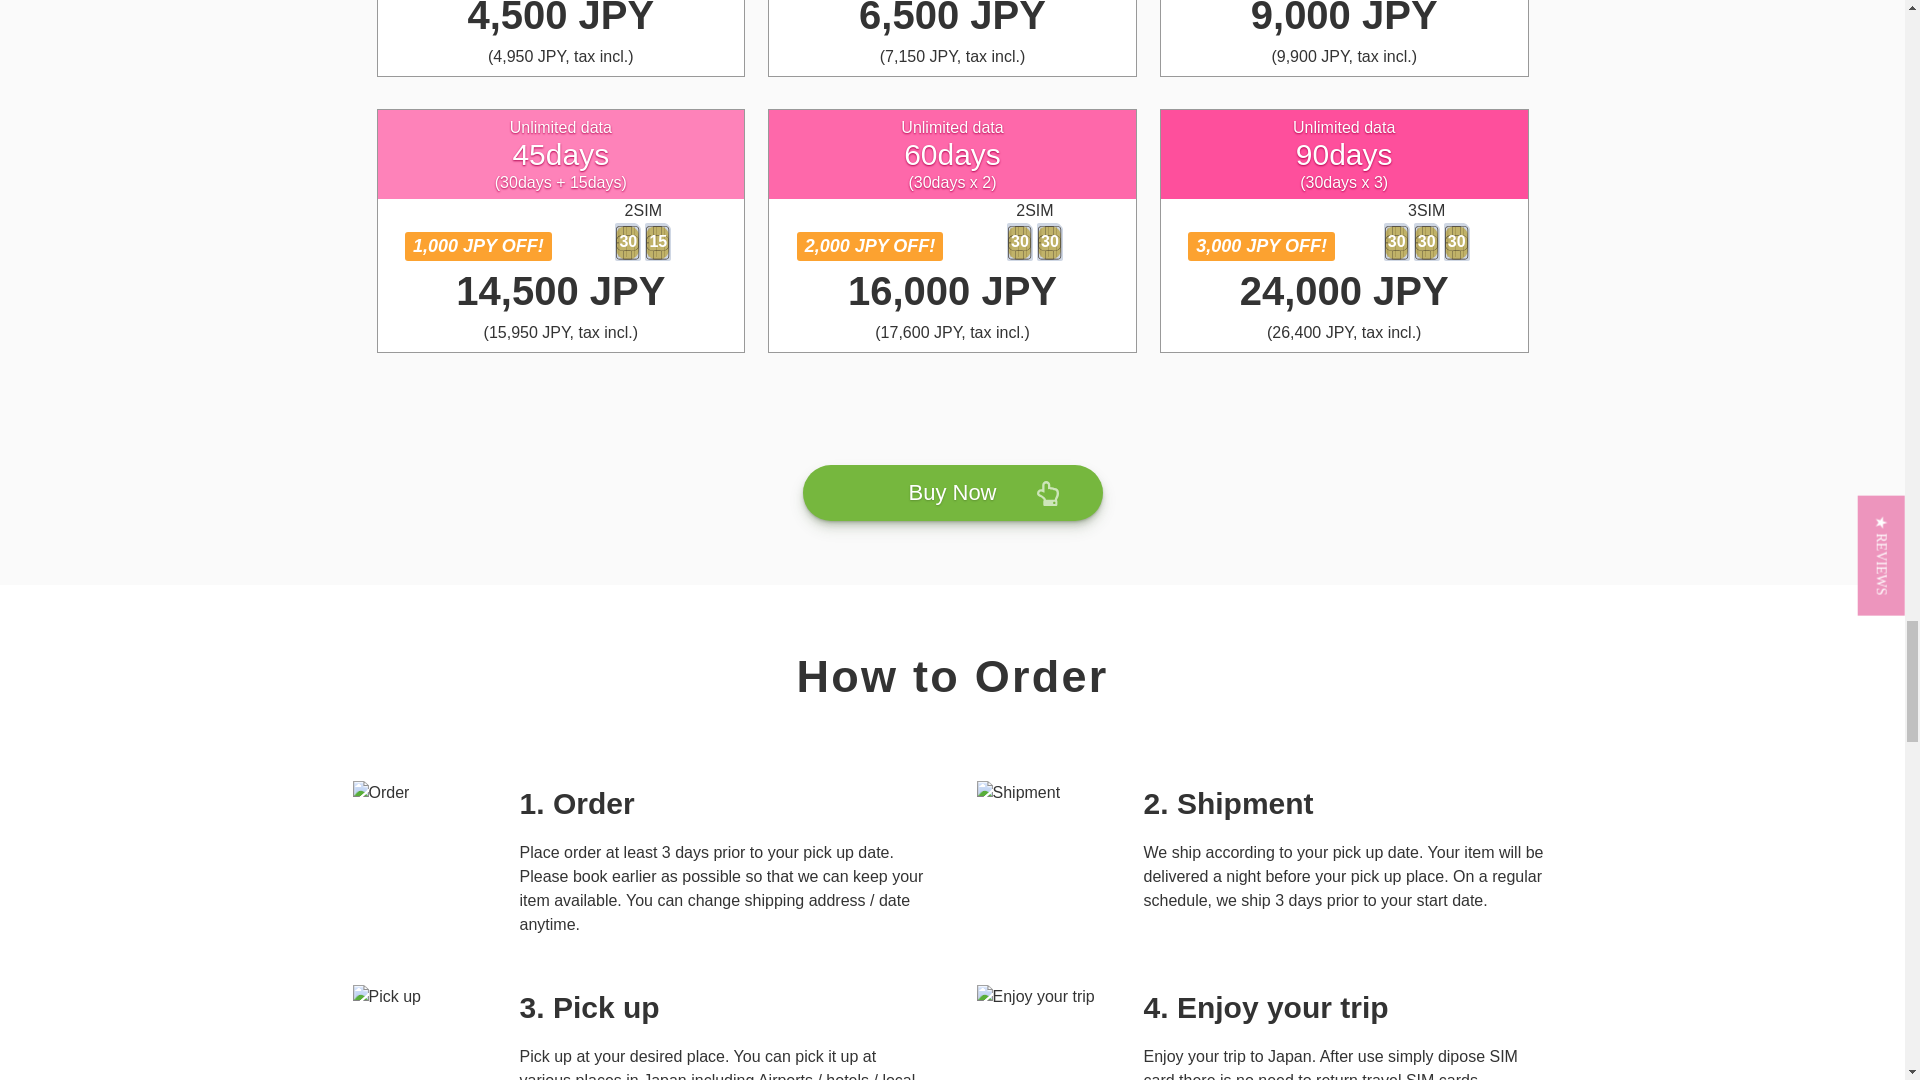 The width and height of the screenshot is (1920, 1080). I want to click on Buy Now, so click(952, 492).